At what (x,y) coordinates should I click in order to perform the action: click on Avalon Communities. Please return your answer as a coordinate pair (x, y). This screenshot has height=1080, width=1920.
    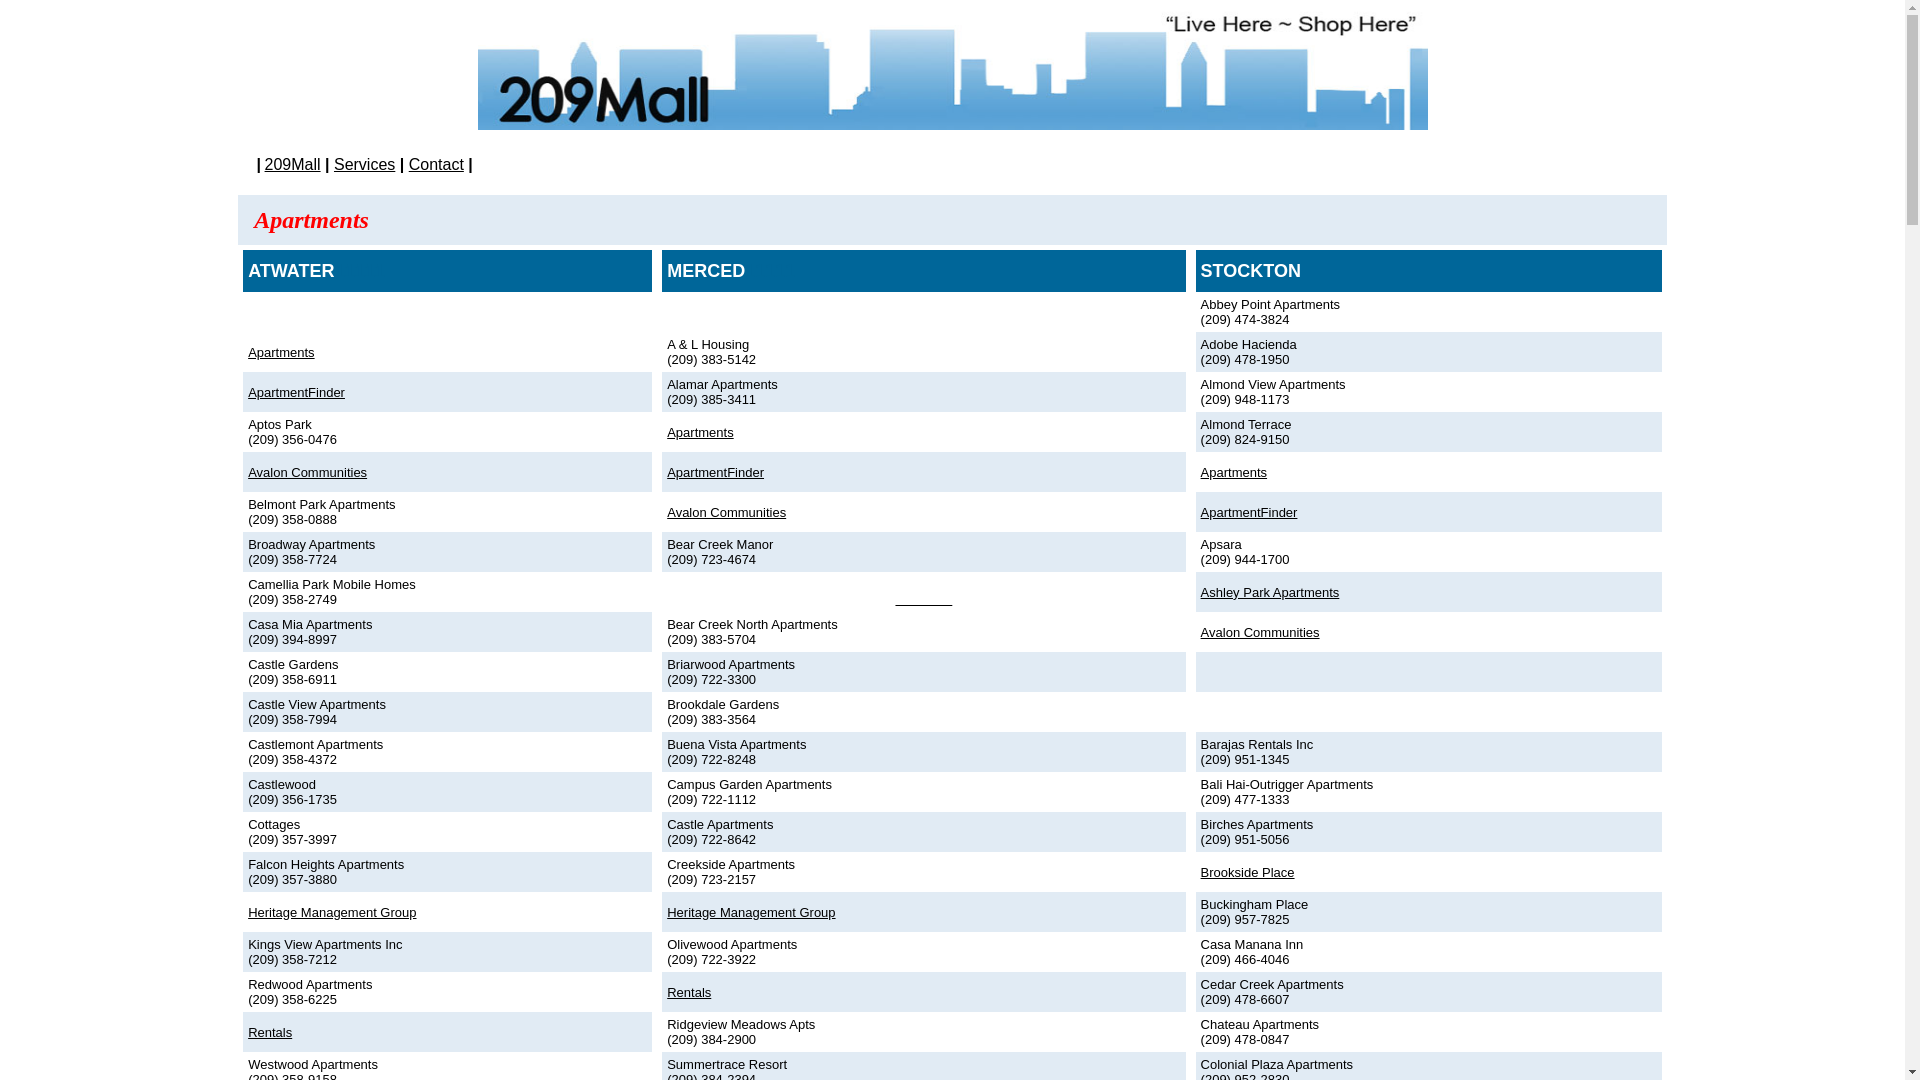
    Looking at the image, I should click on (1260, 630).